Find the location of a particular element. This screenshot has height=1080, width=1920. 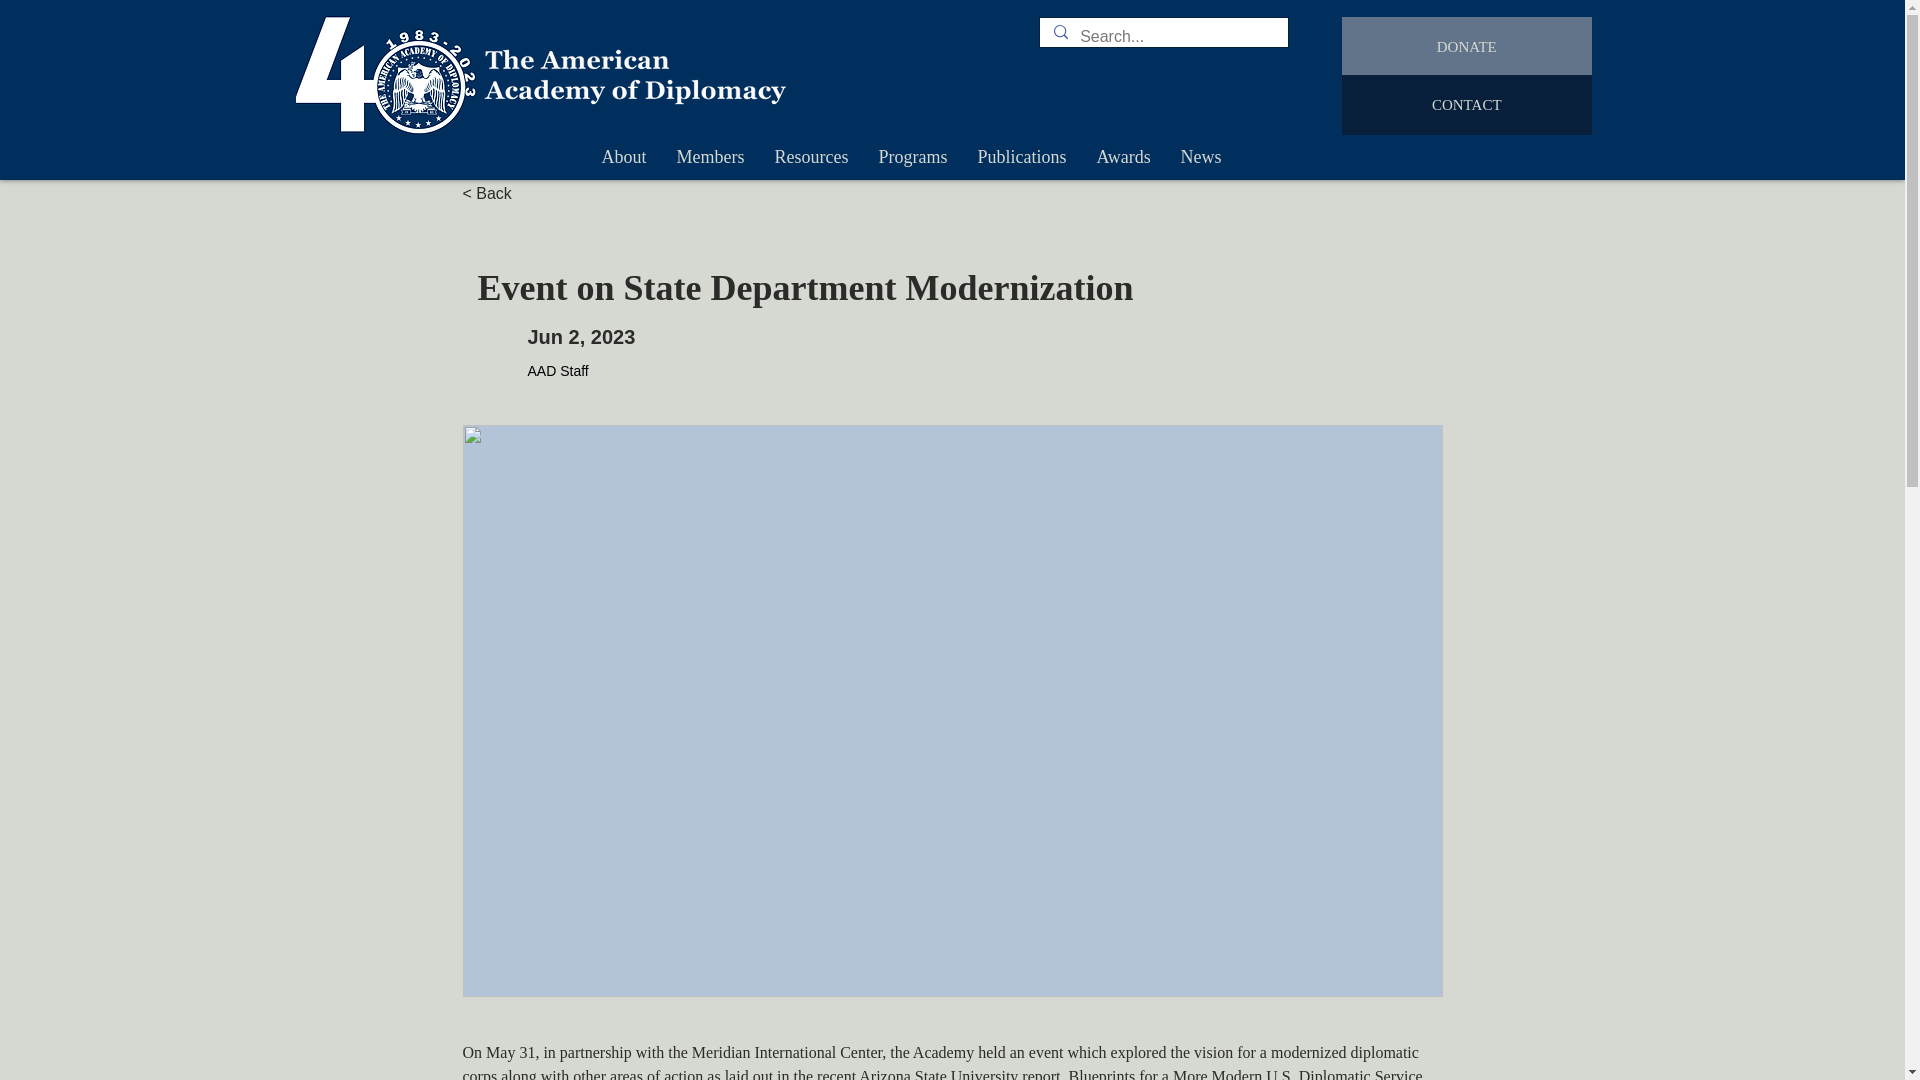

Resources is located at coordinates (812, 156).